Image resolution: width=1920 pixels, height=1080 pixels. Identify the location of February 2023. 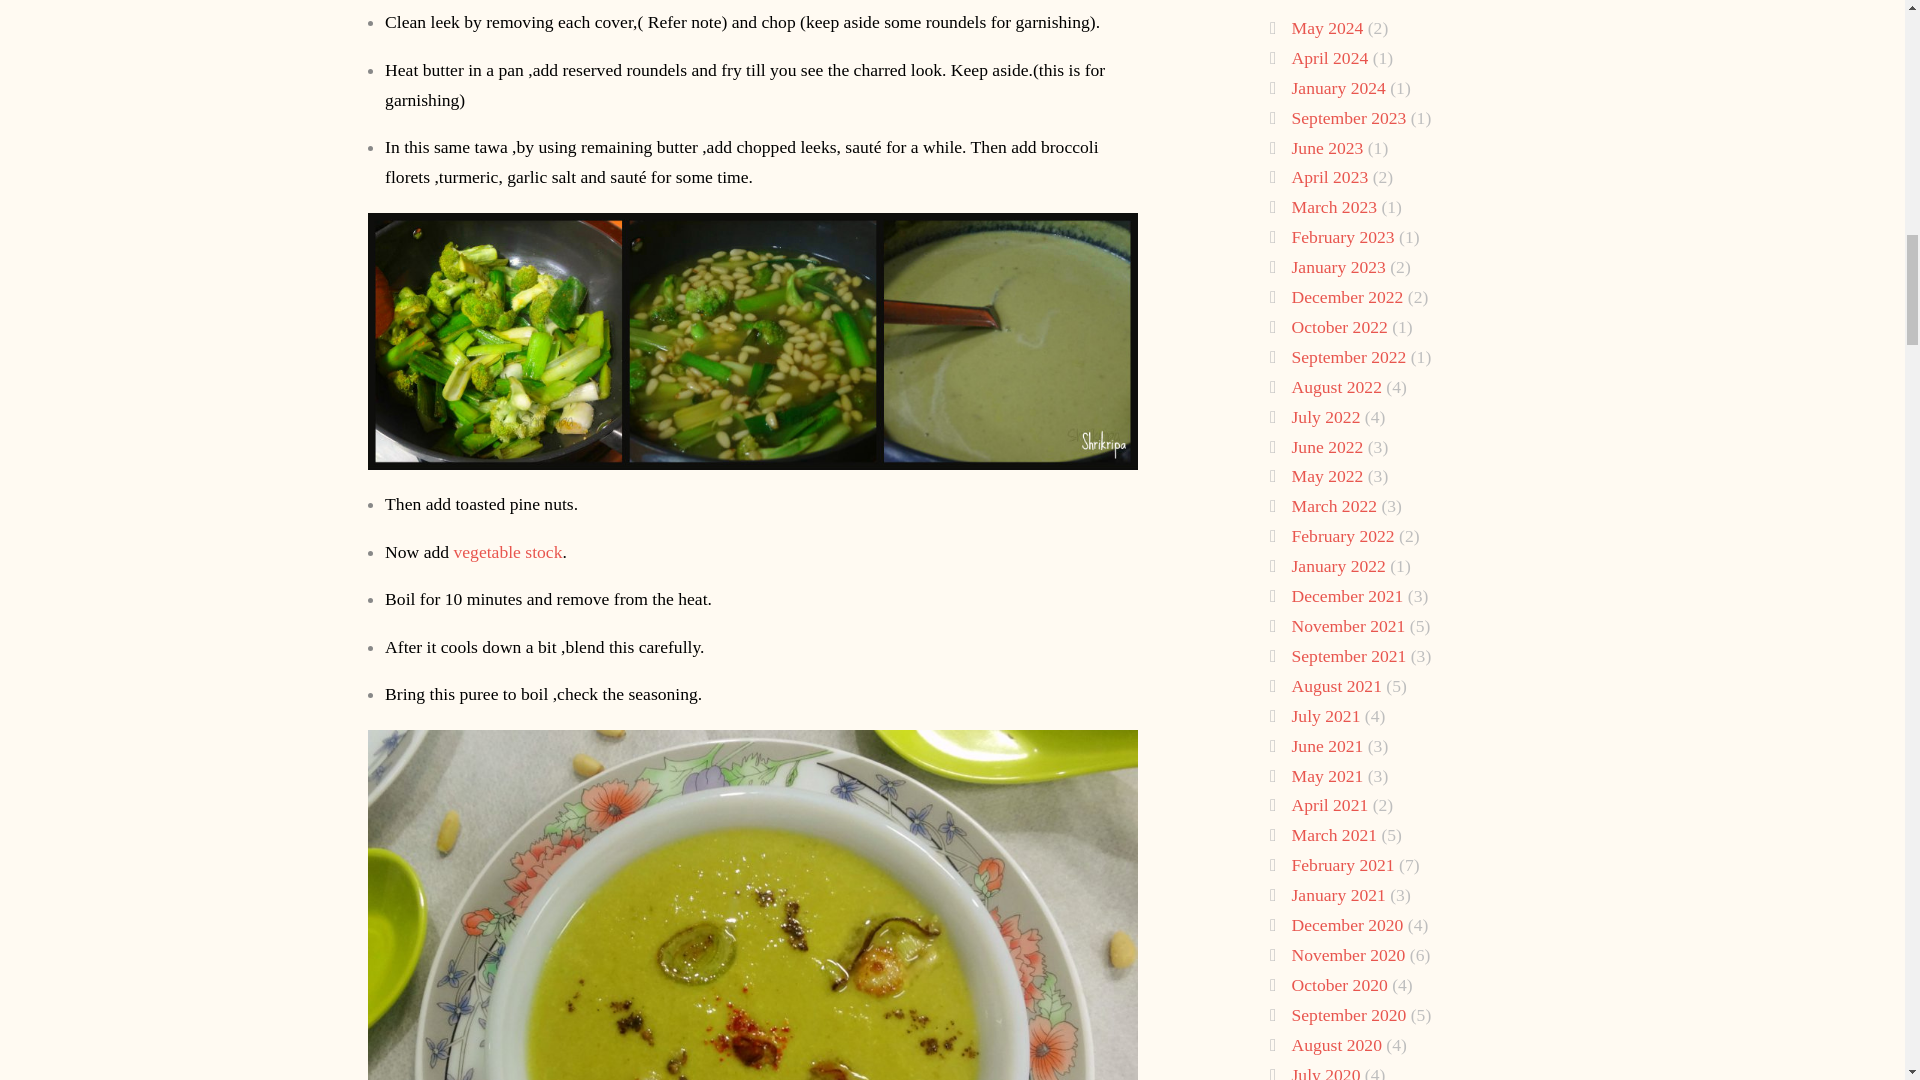
(1344, 236).